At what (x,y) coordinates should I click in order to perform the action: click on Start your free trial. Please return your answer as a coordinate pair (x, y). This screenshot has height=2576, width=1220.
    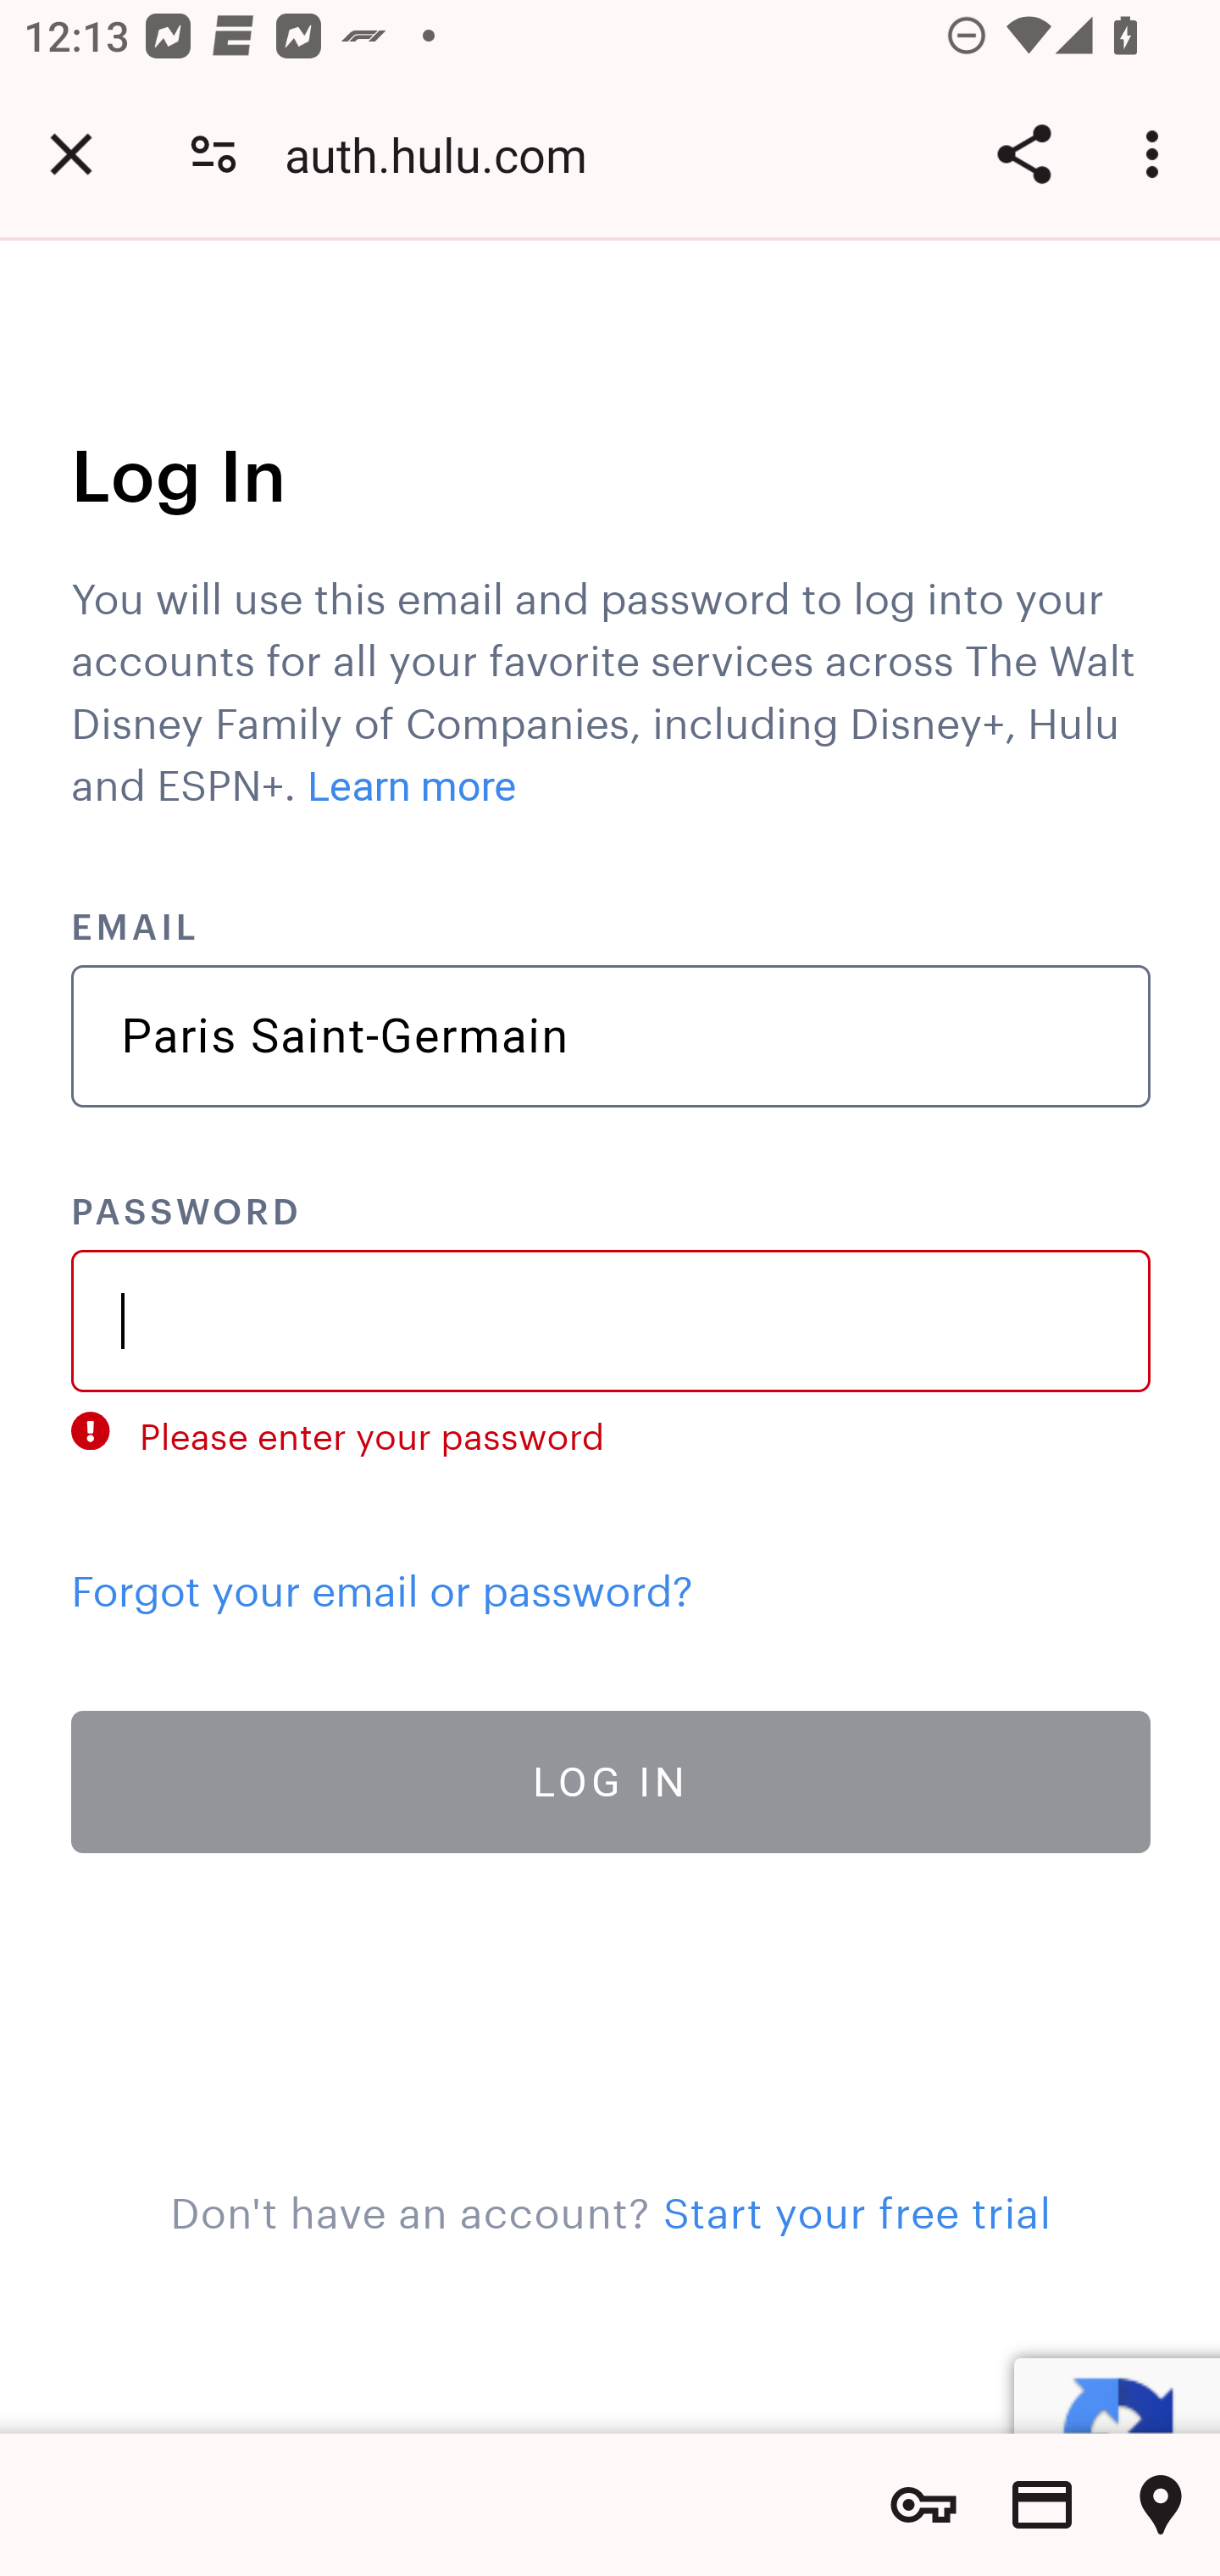
    Looking at the image, I should click on (856, 2206).